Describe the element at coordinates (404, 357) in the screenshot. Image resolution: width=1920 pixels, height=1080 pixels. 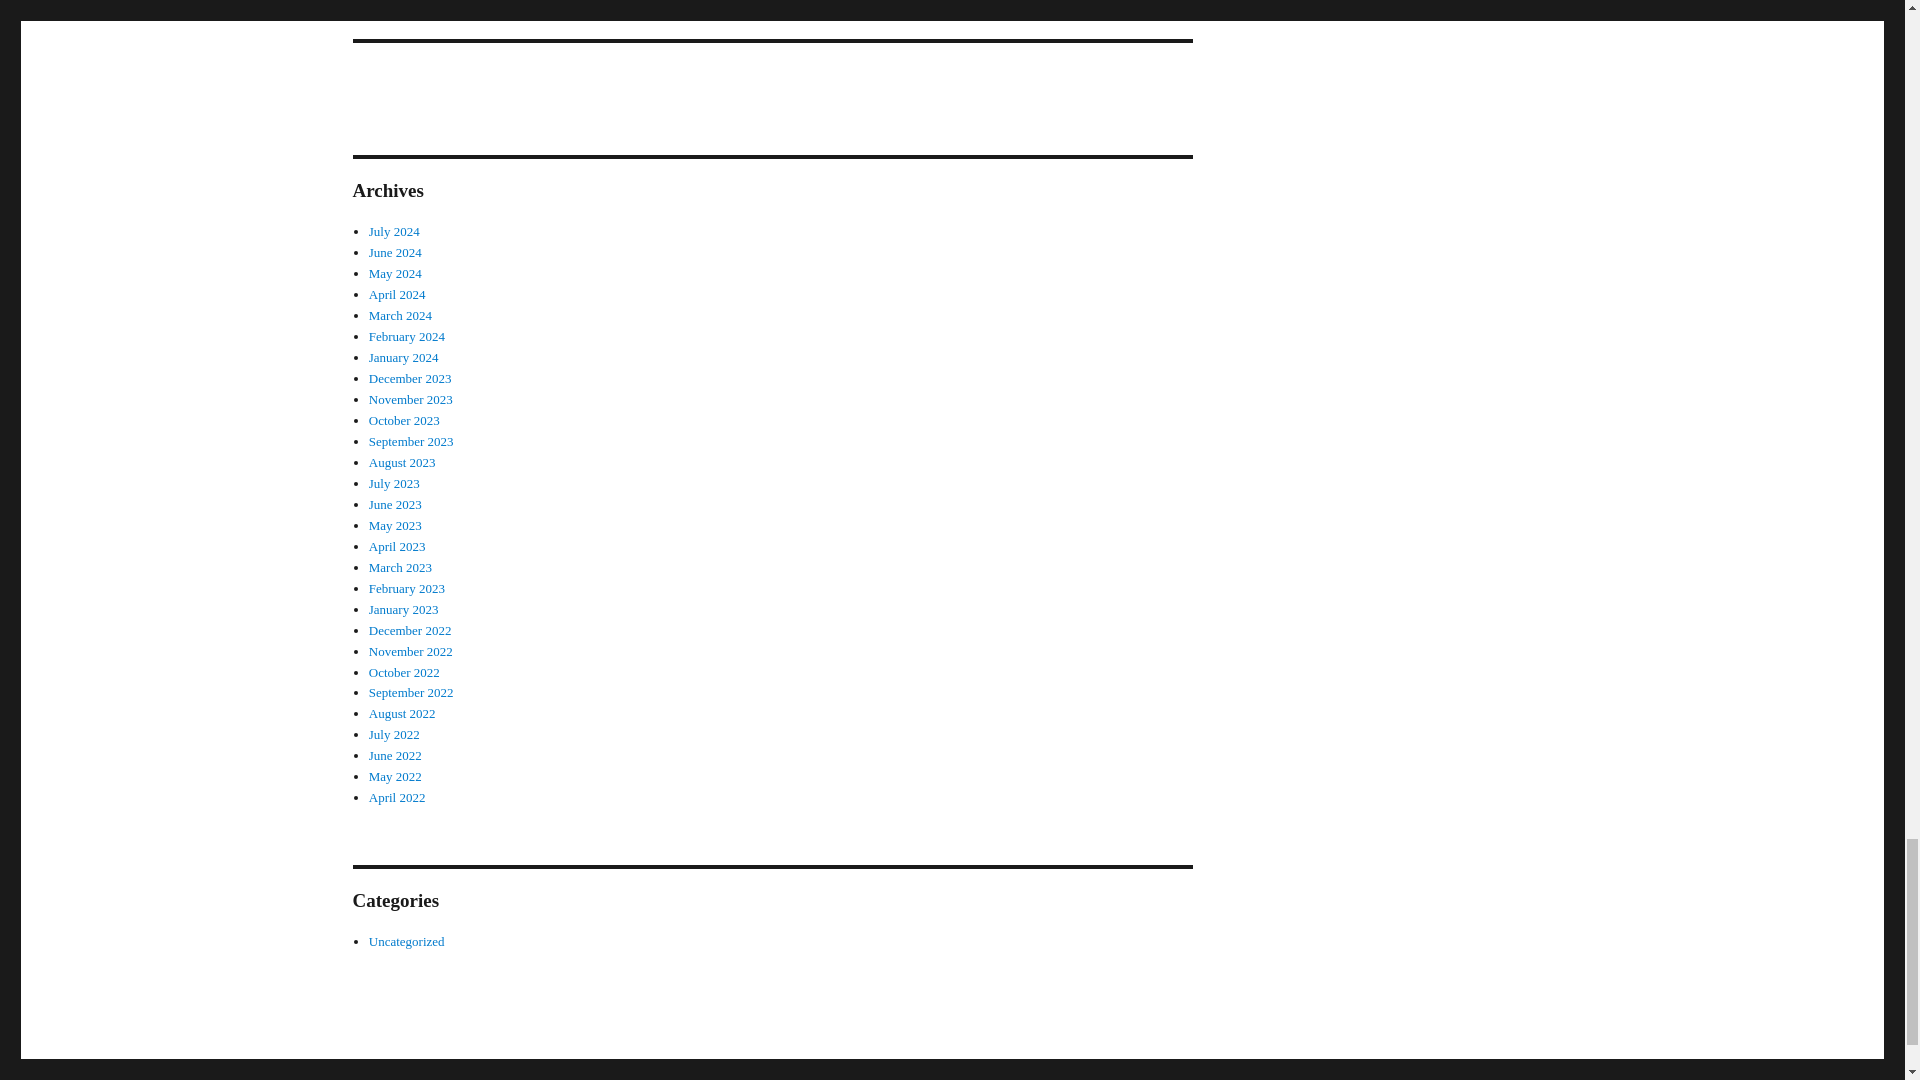
I see `January 2024` at that location.